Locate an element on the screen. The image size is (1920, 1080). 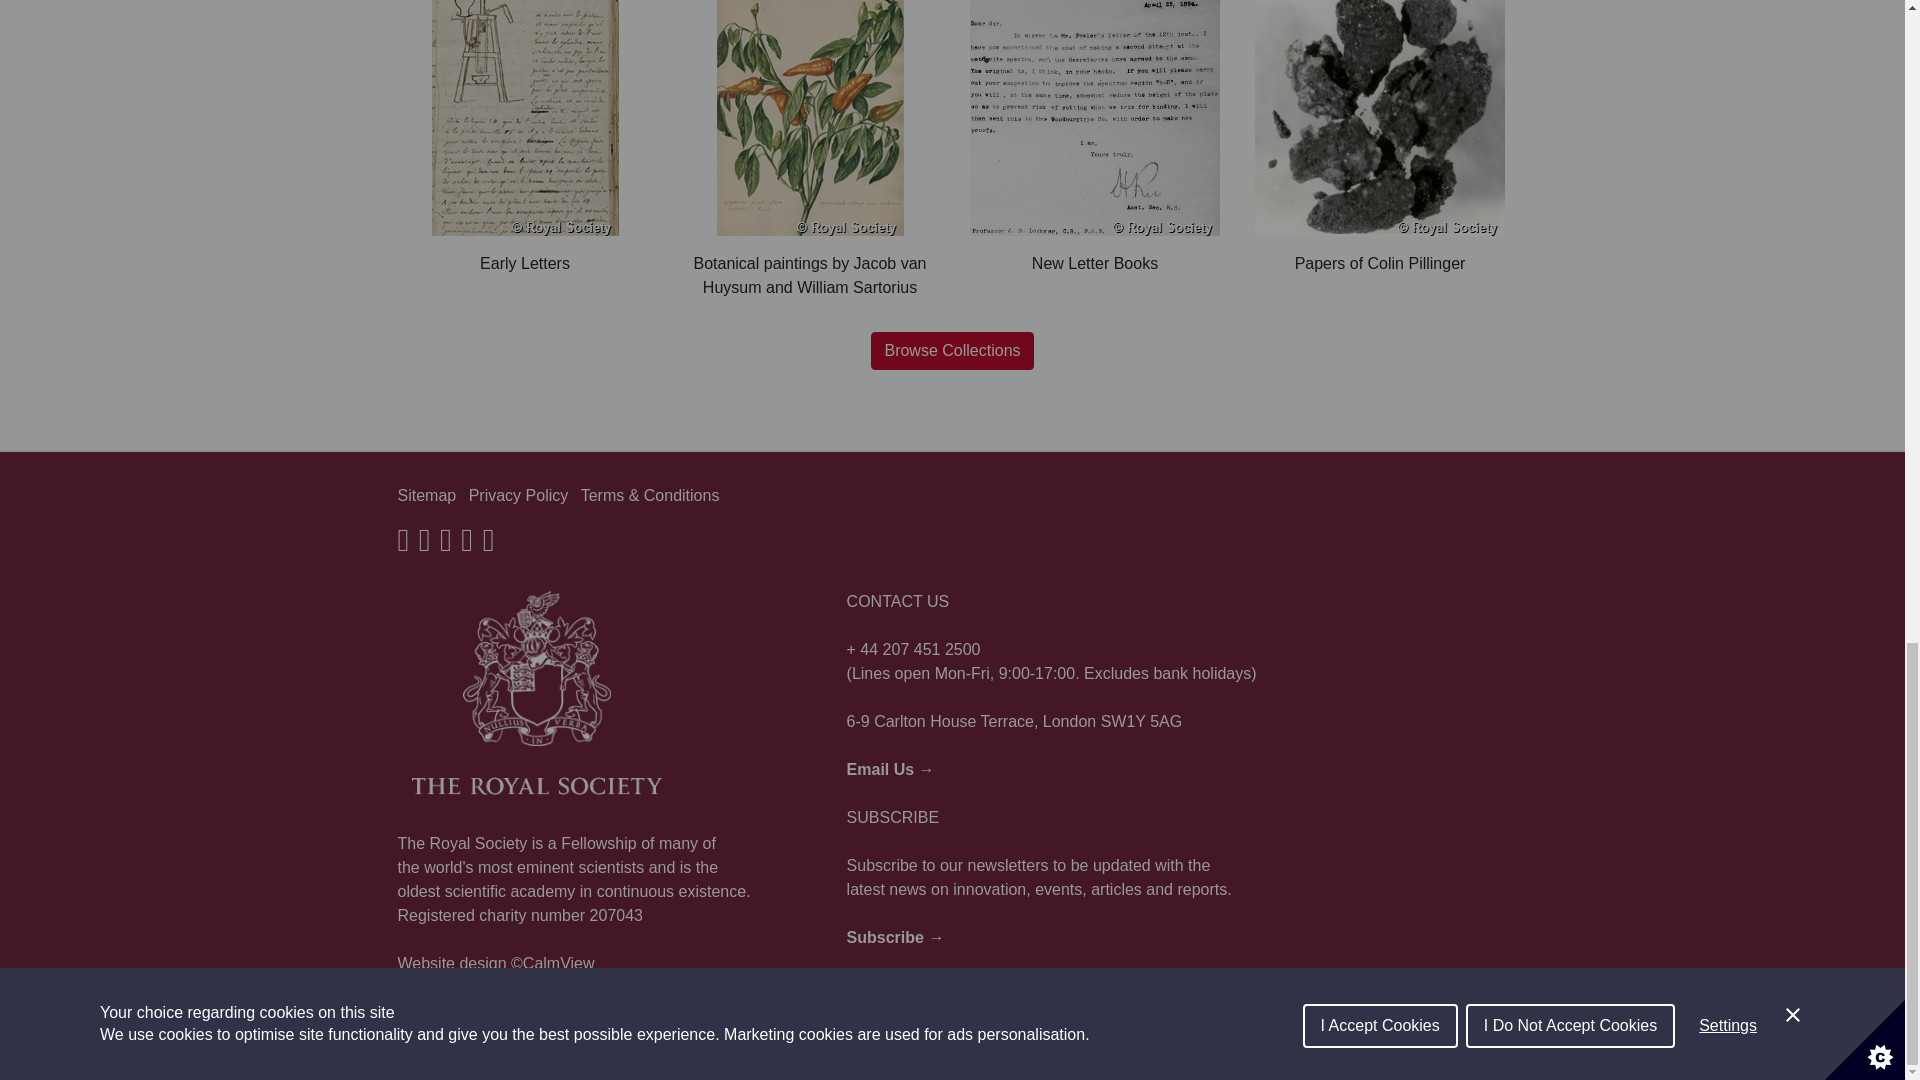
Browse Collections is located at coordinates (952, 350).